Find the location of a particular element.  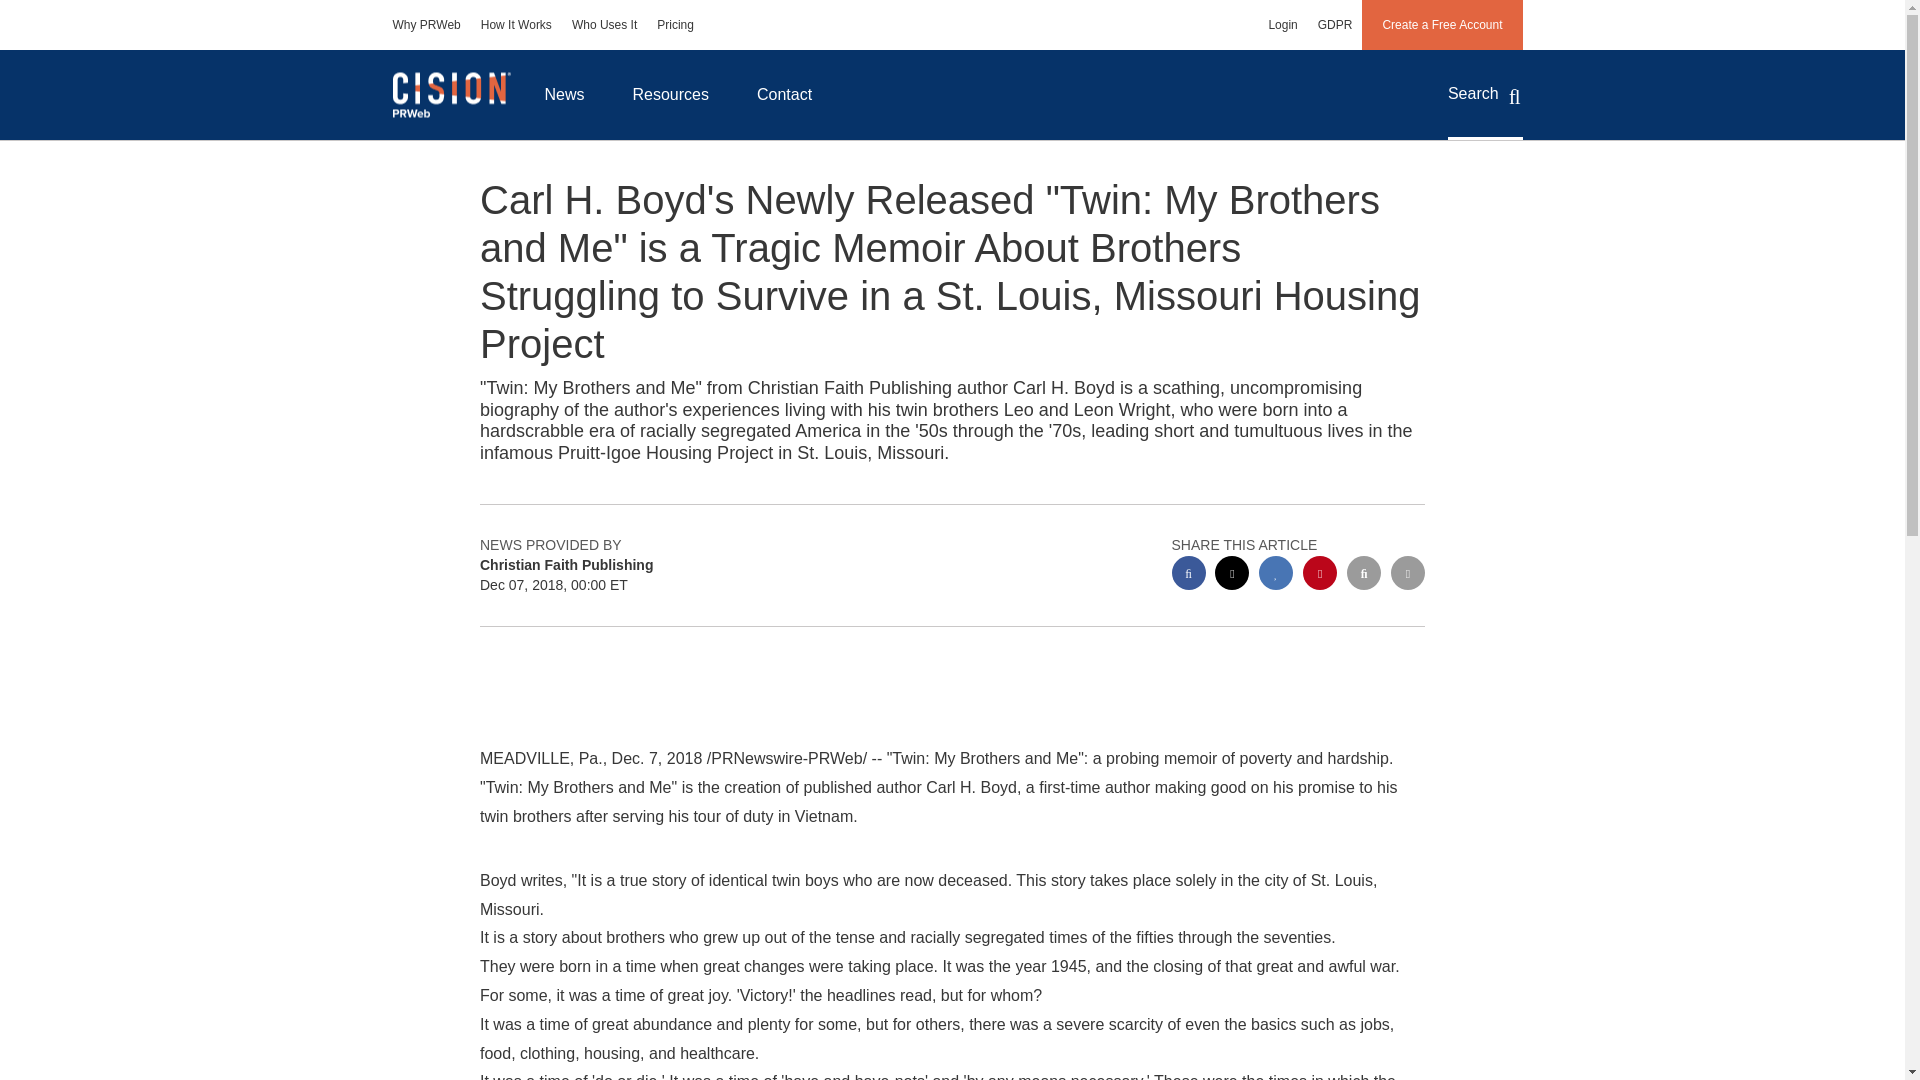

GDPR is located at coordinates (1335, 24).